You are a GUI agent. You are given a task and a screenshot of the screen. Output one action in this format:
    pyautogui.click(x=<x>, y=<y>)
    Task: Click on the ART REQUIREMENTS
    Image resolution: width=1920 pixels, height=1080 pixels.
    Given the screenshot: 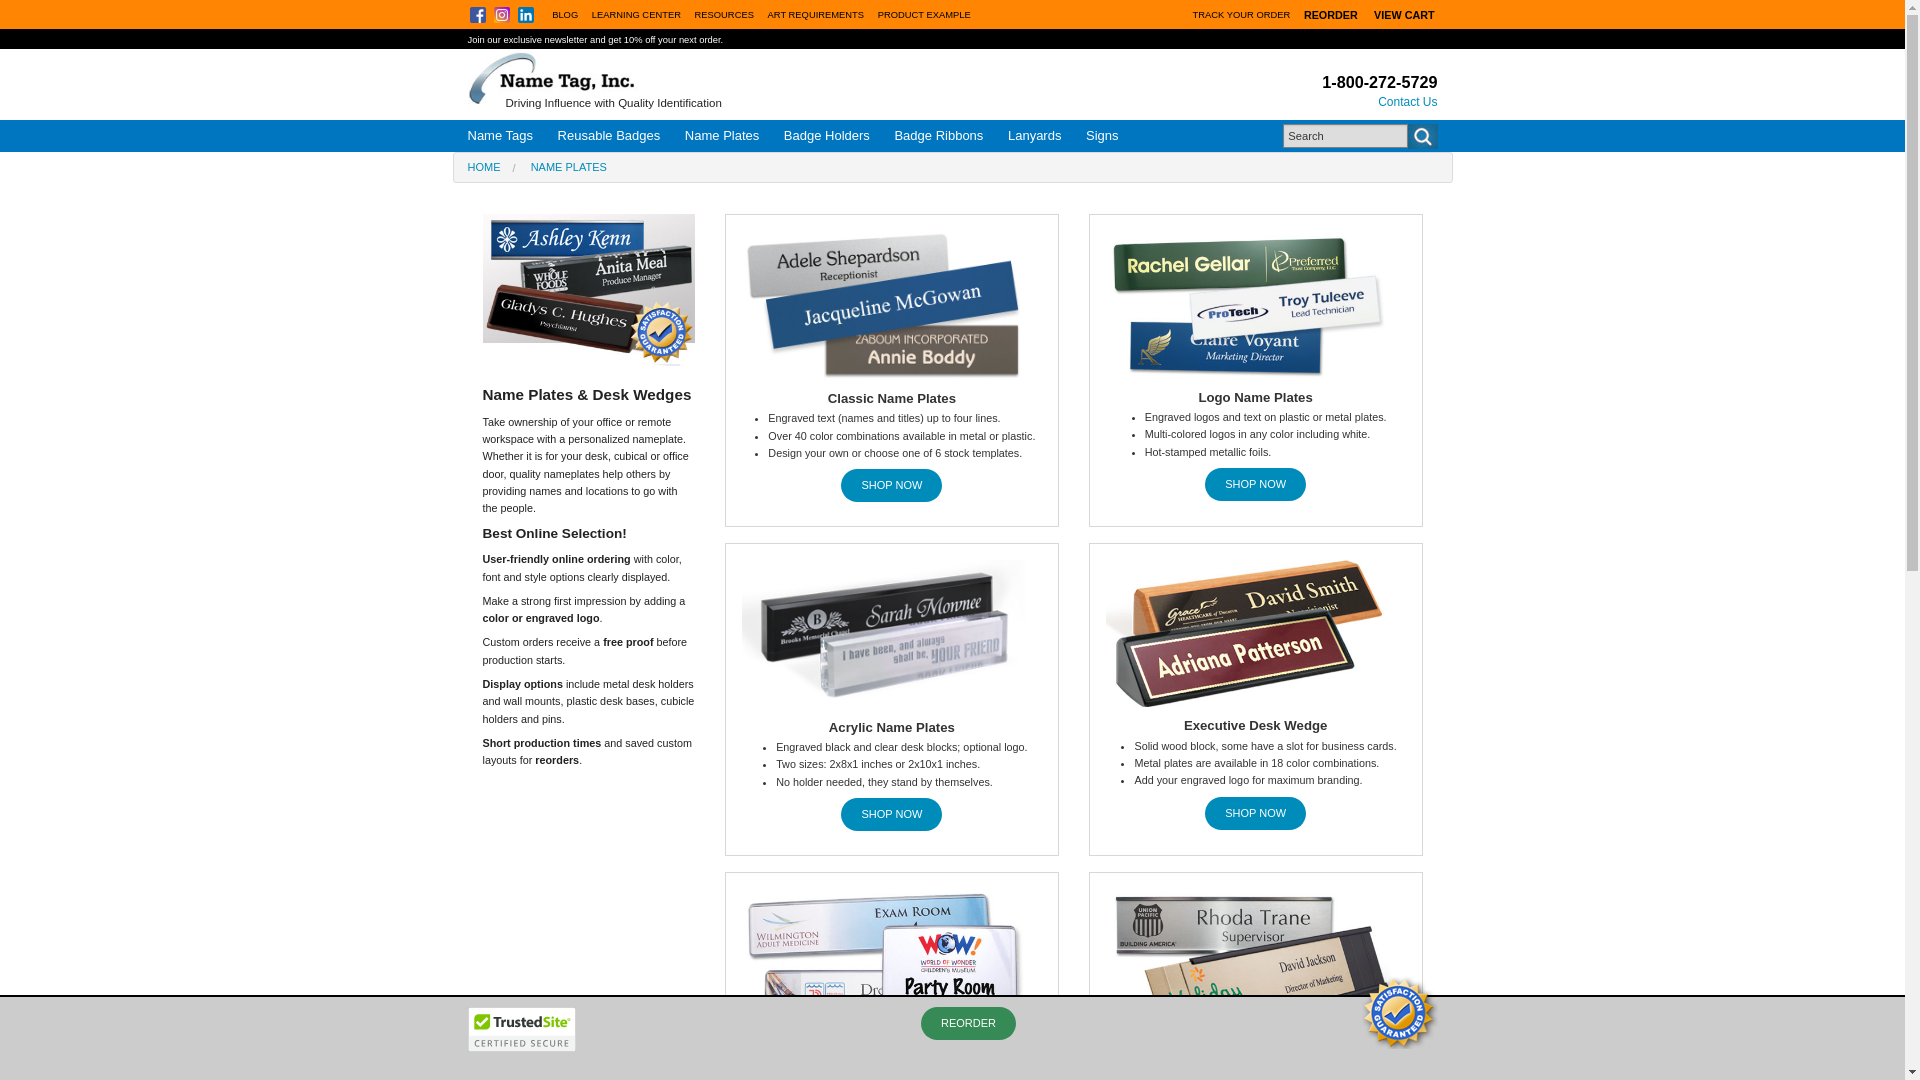 What is the action you would take?
    pyautogui.click(x=816, y=14)
    